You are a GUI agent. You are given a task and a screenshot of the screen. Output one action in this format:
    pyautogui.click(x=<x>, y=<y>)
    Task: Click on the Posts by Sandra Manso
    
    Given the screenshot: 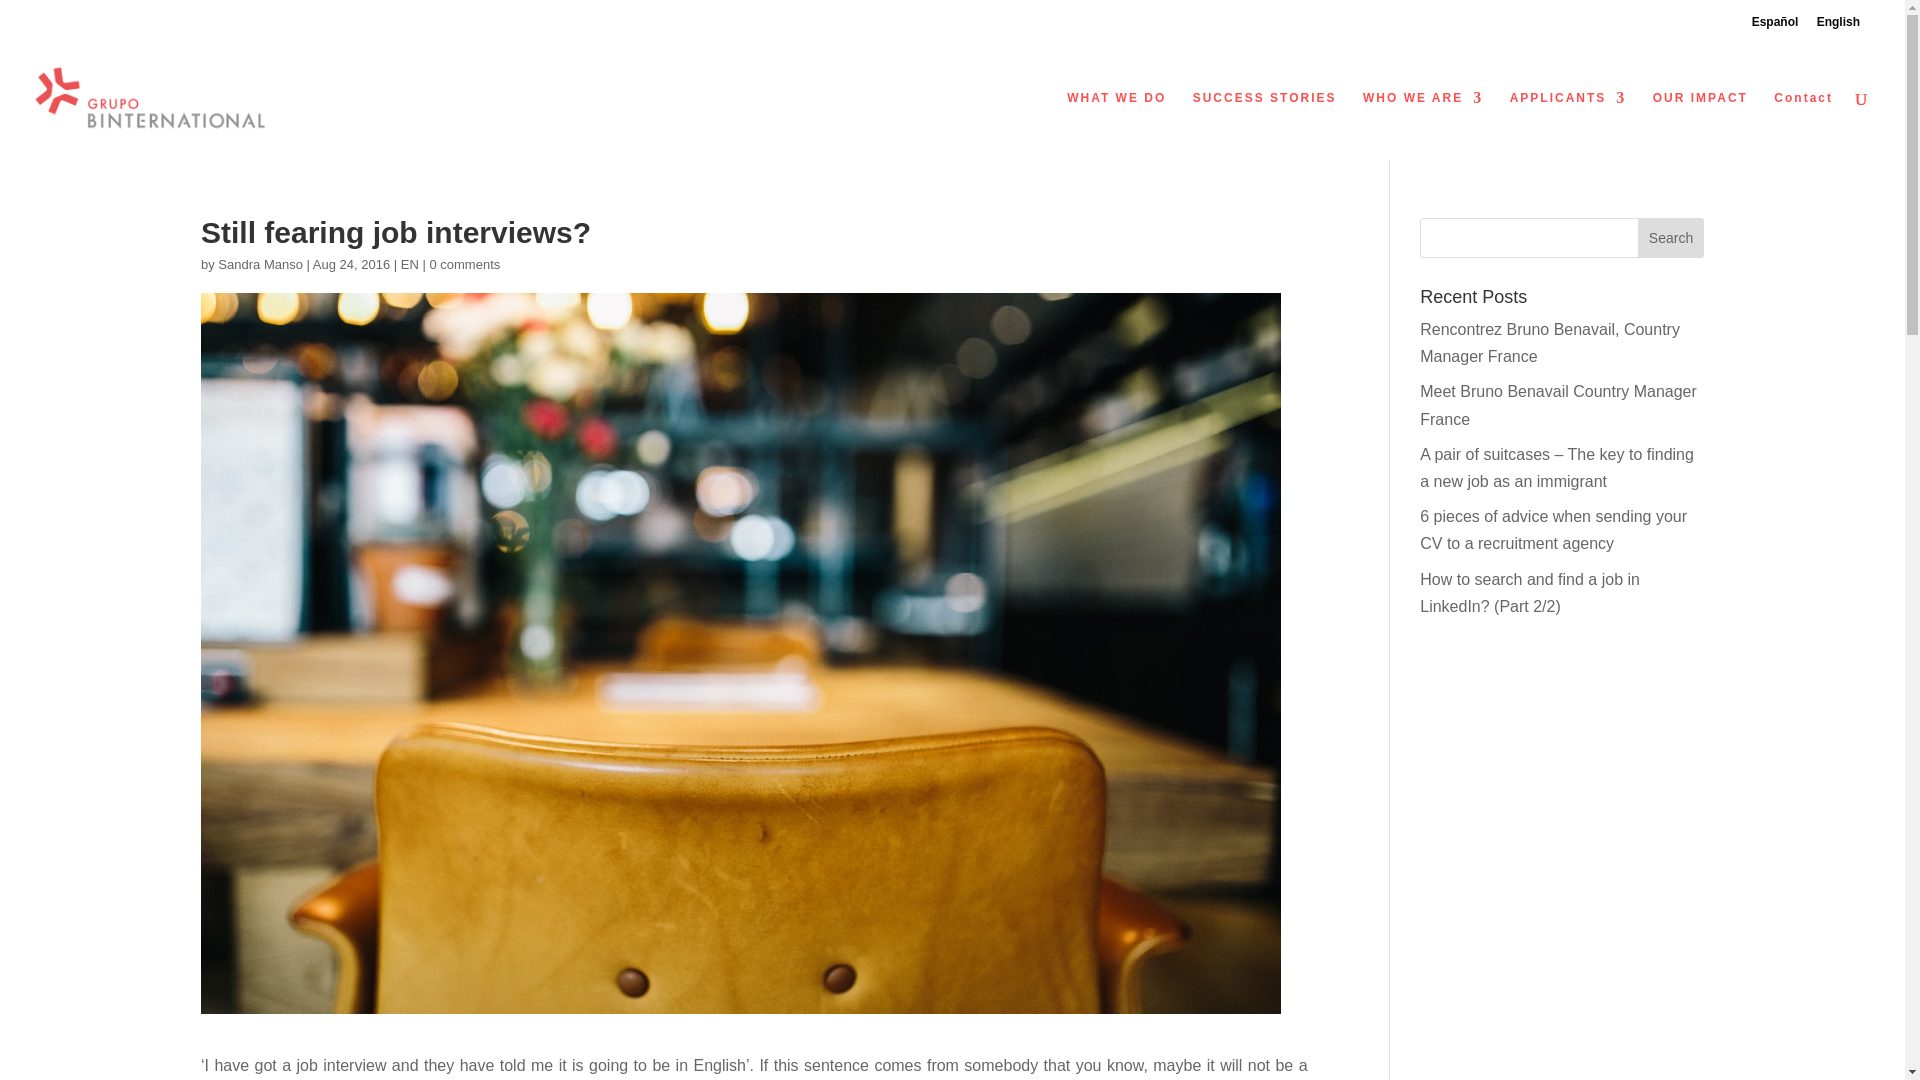 What is the action you would take?
    pyautogui.click(x=260, y=264)
    